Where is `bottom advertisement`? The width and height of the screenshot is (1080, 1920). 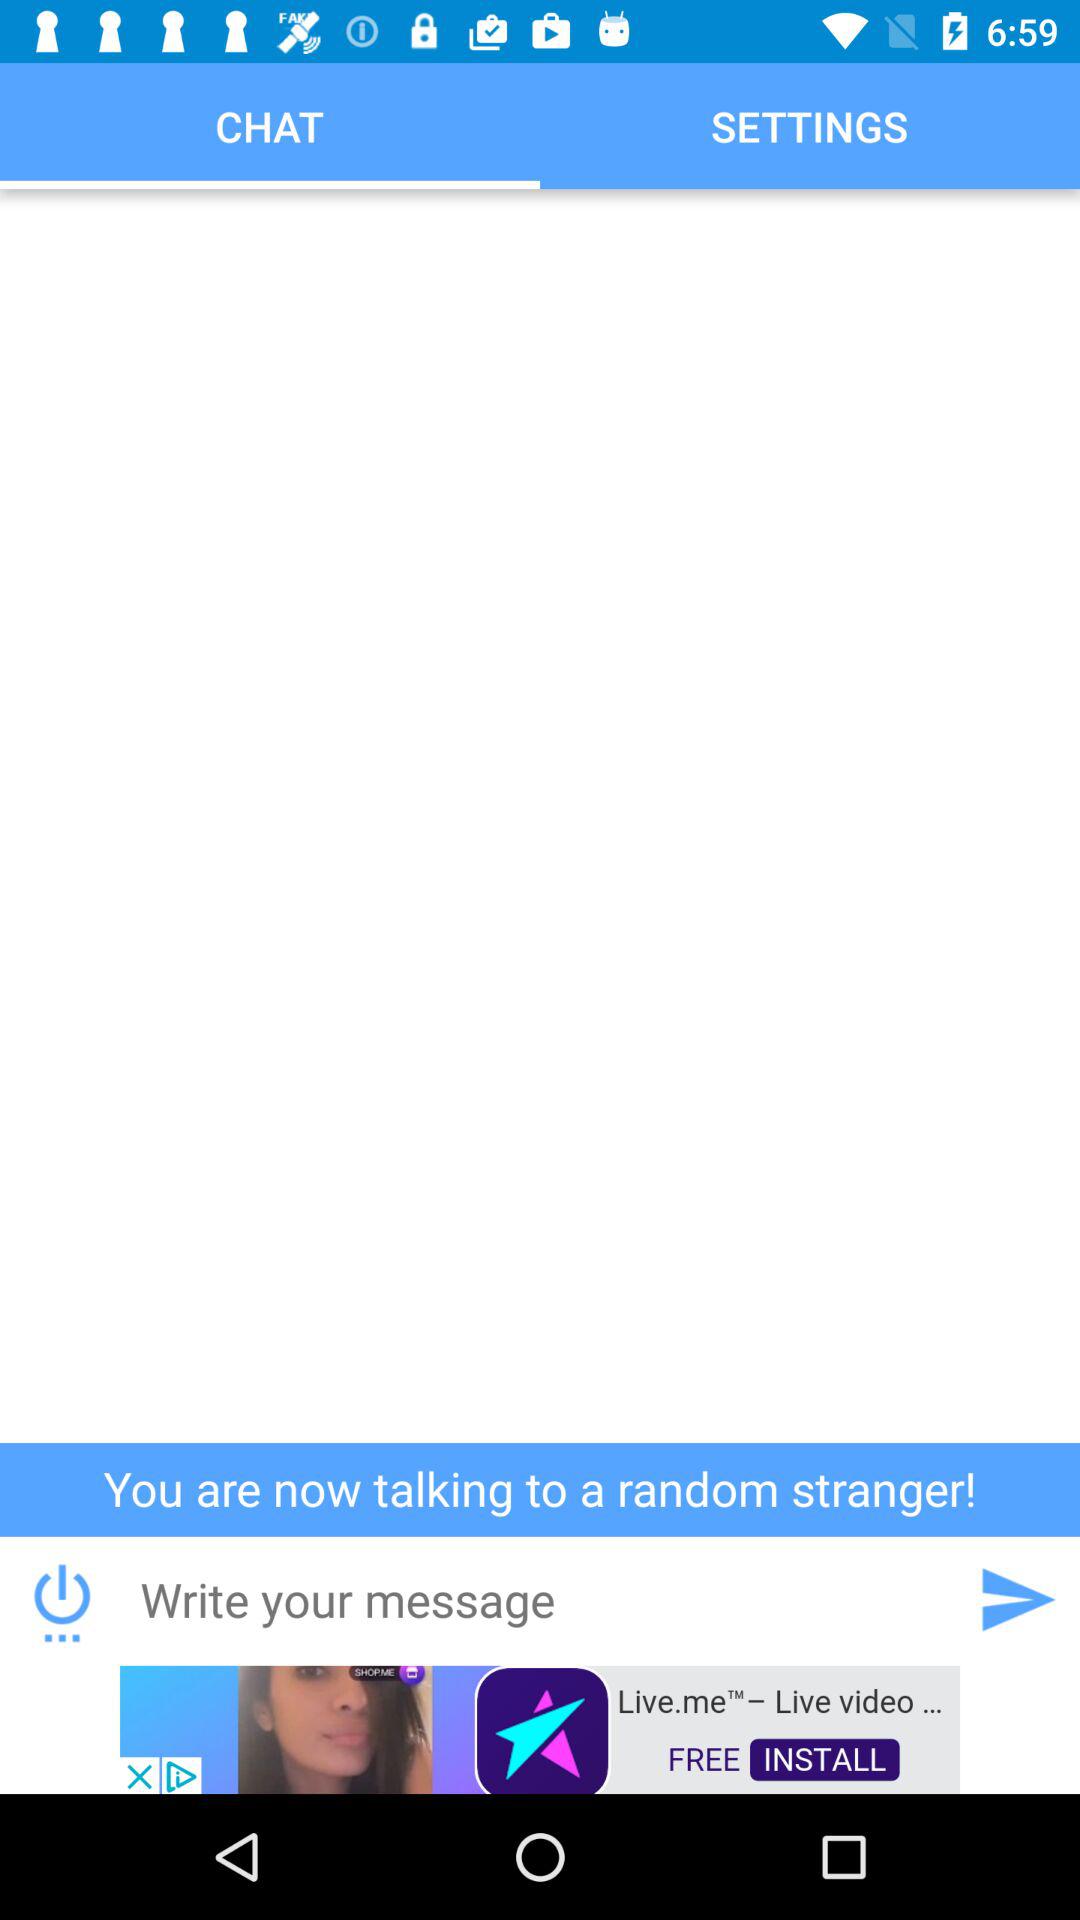 bottom advertisement is located at coordinates (540, 1728).